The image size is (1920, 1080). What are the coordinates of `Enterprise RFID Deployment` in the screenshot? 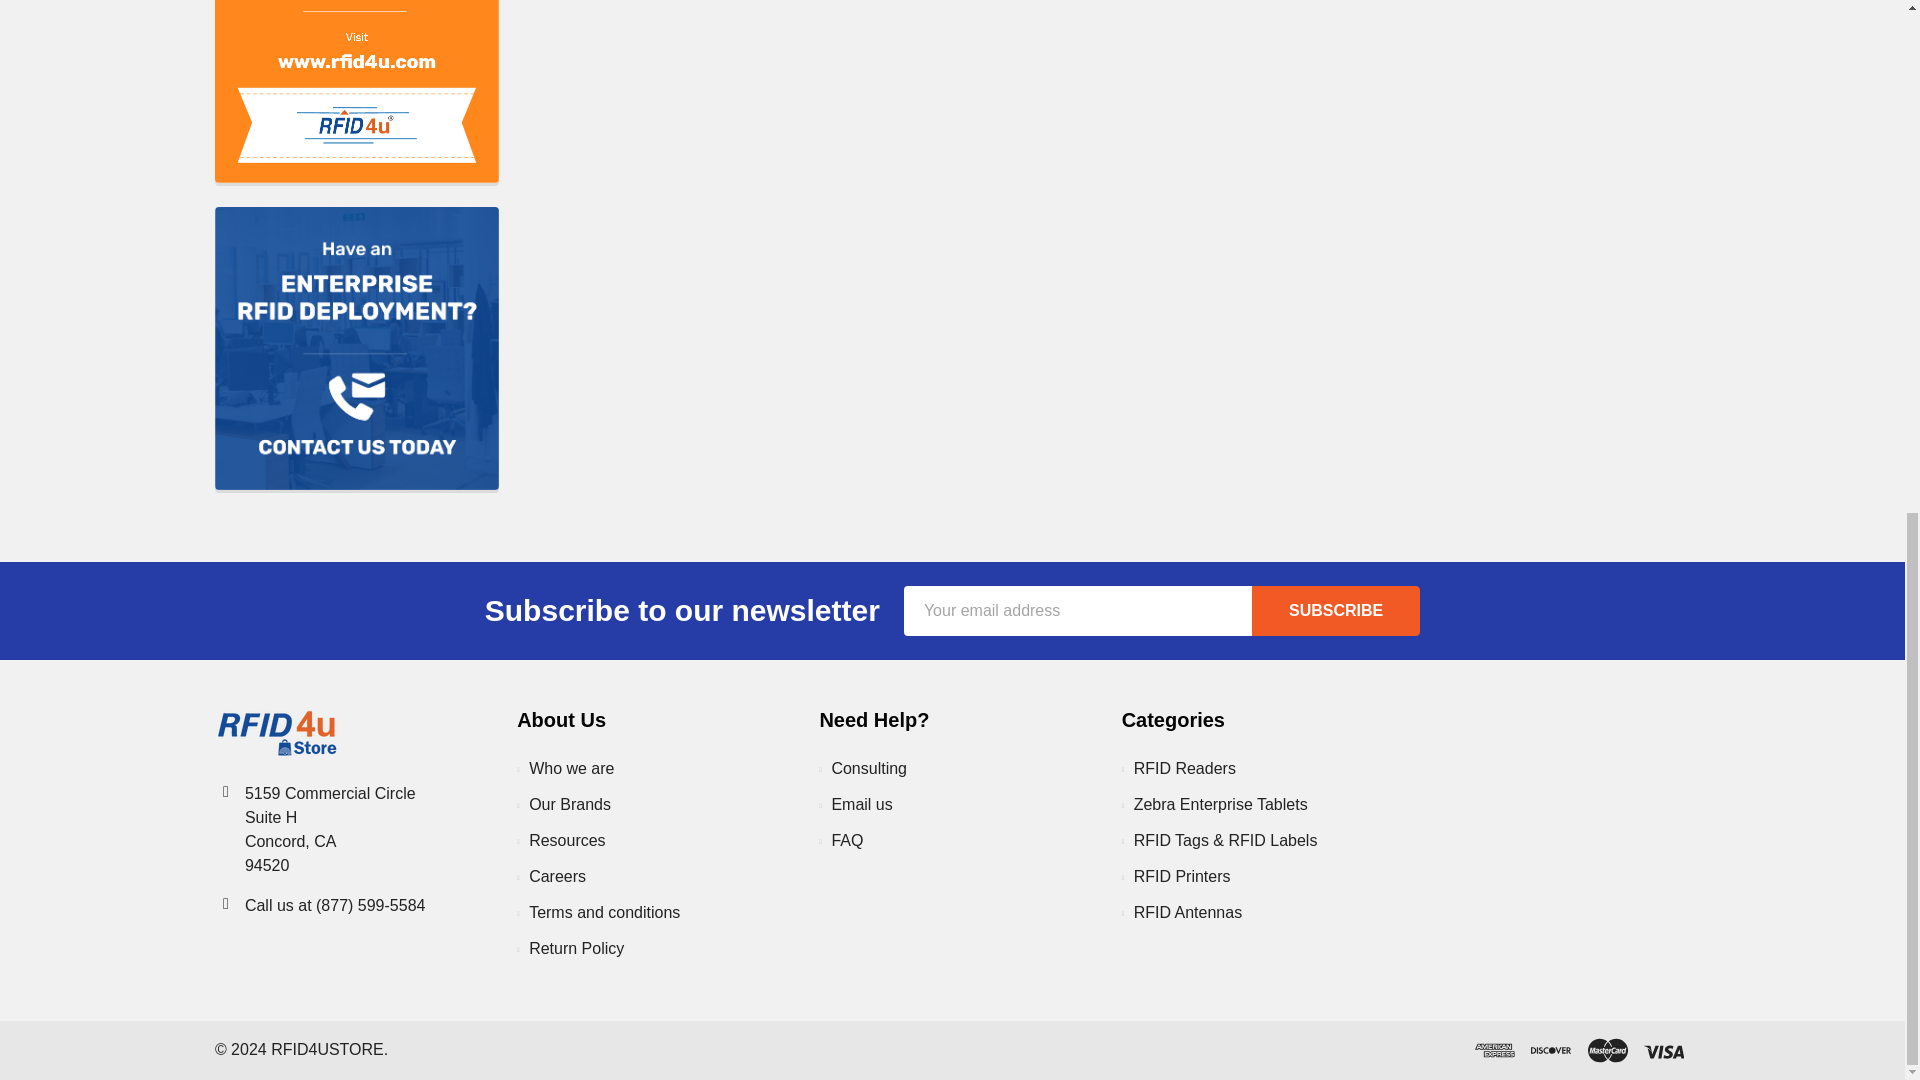 It's located at (357, 348).